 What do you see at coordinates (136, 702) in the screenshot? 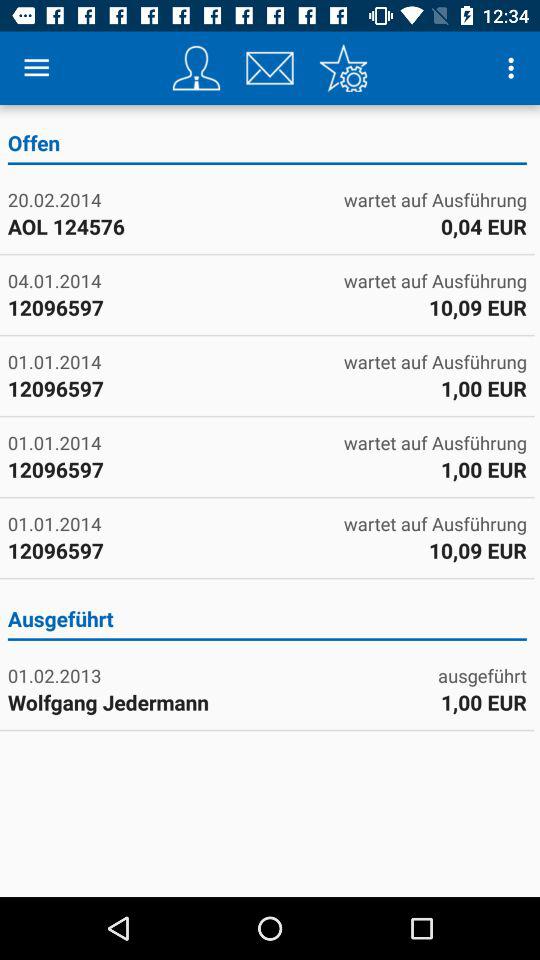
I see `select the wolfgang jedermann item` at bounding box center [136, 702].